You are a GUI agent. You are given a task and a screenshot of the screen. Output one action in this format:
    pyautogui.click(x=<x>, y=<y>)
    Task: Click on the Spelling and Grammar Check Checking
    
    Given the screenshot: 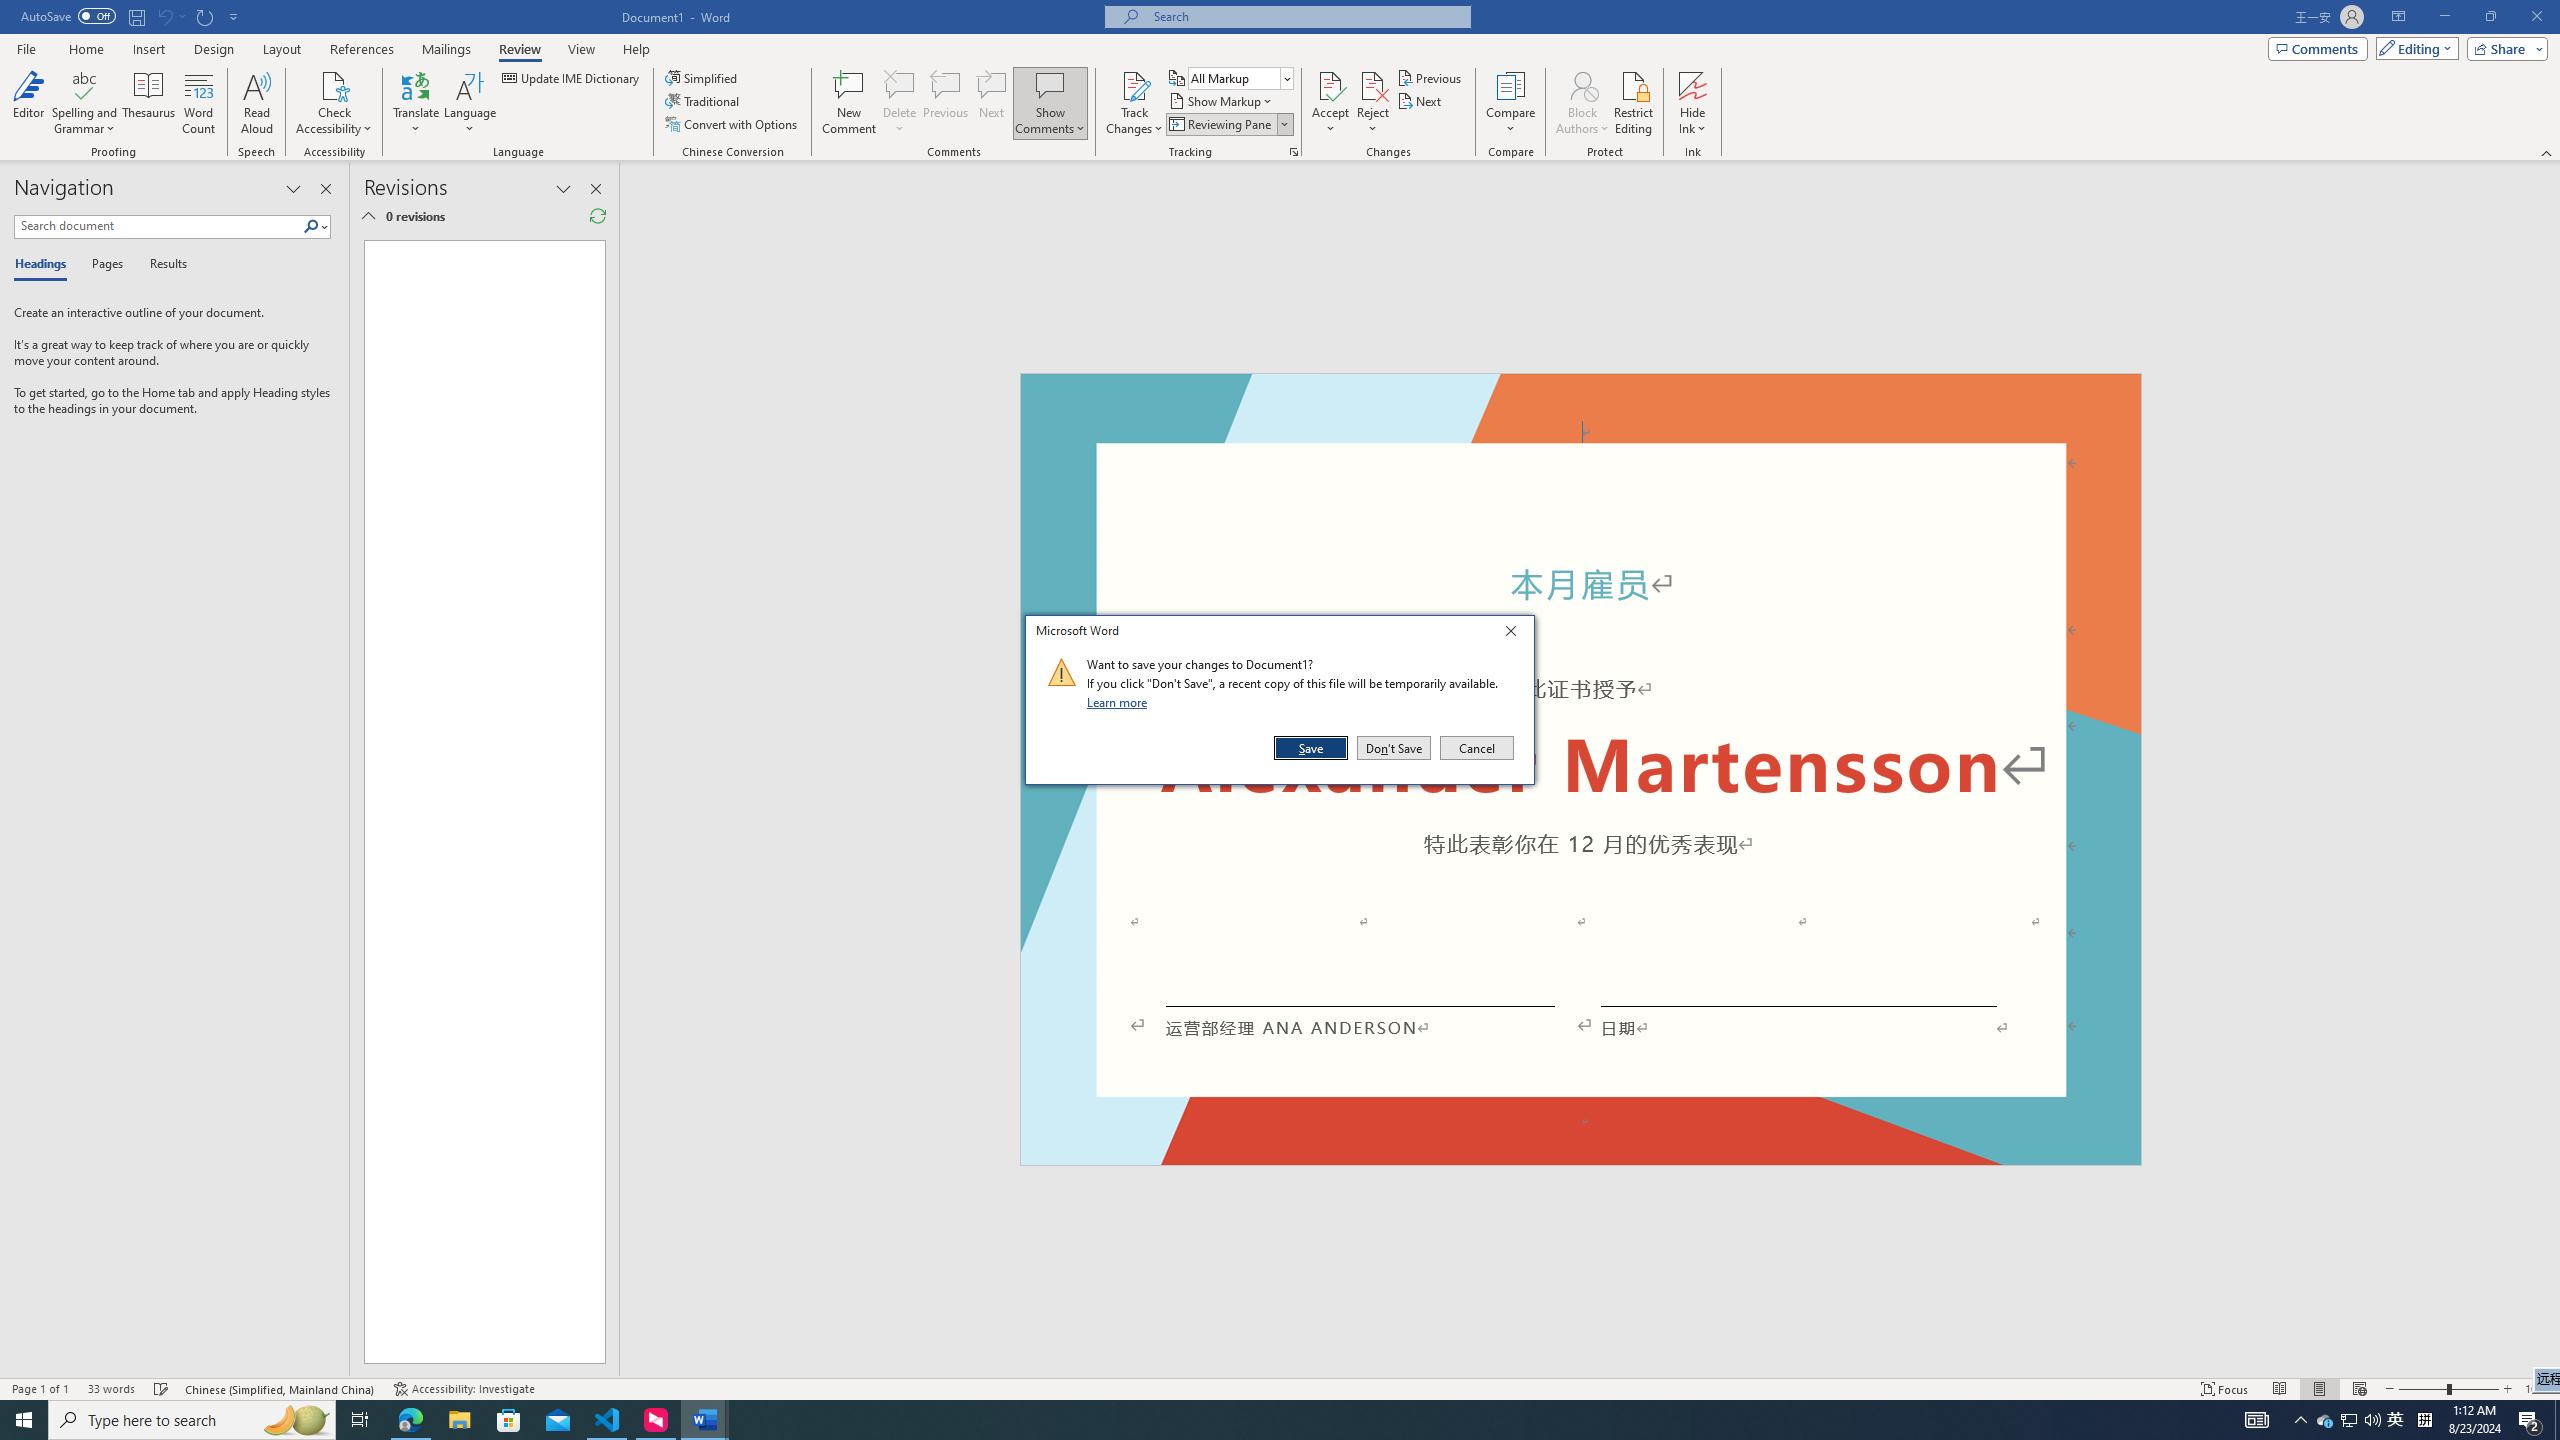 What is the action you would take?
    pyautogui.click(x=162, y=1389)
    